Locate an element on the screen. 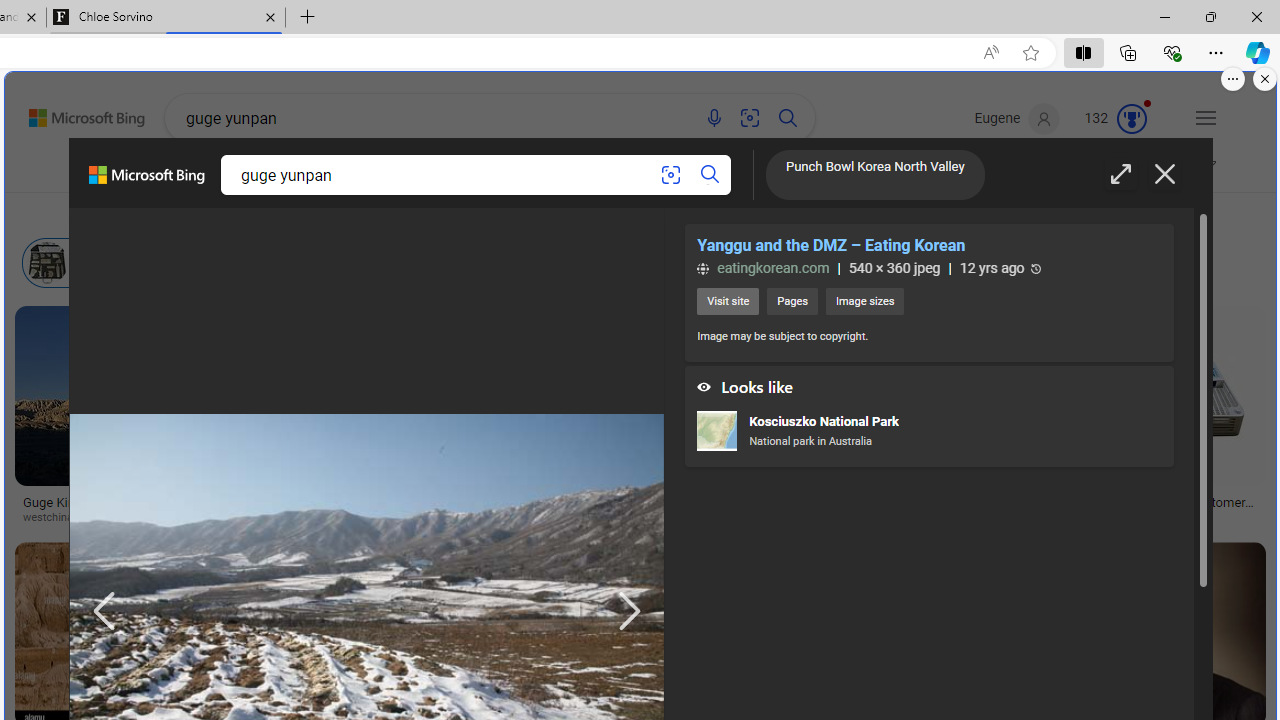 This screenshot has height=720, width=1280. Kosciuszko National Park is located at coordinates (716, 432).